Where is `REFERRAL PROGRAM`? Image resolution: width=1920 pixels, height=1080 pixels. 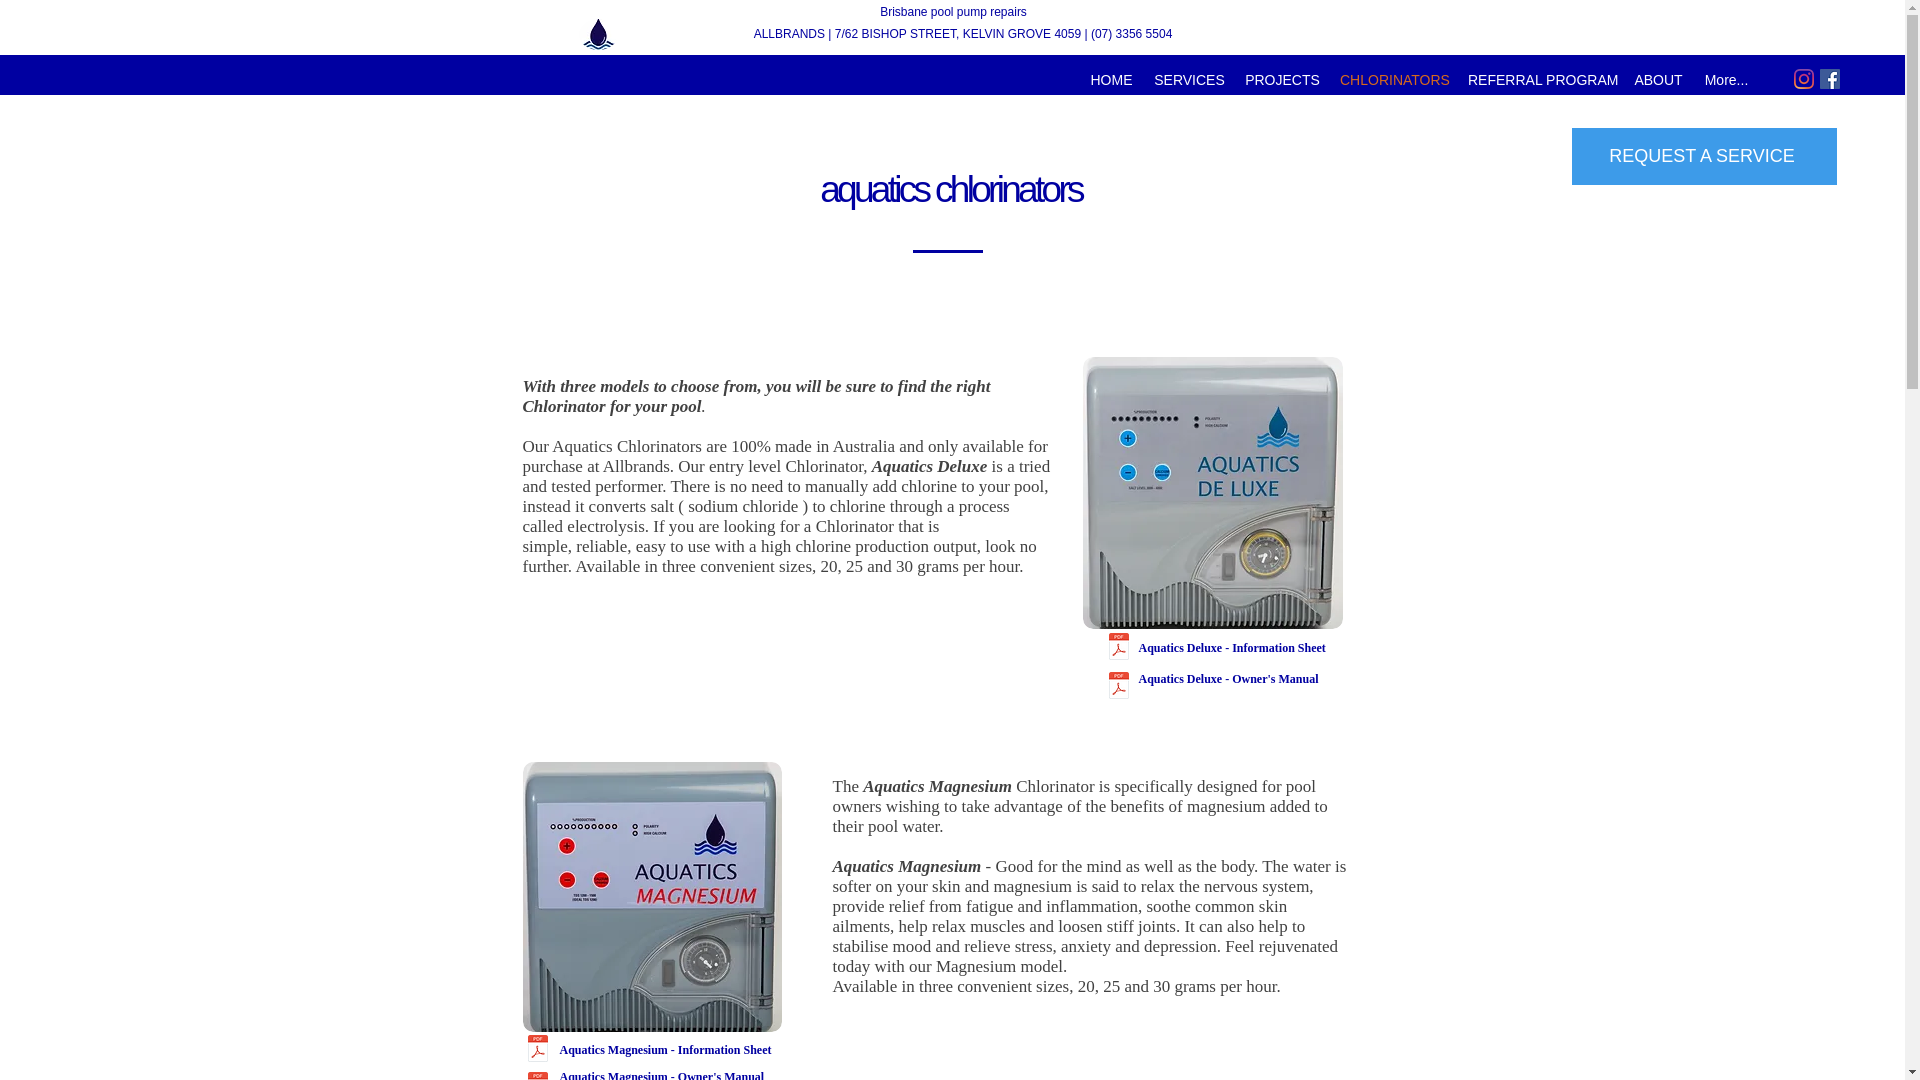 REFERRAL PROGRAM is located at coordinates (1540, 80).